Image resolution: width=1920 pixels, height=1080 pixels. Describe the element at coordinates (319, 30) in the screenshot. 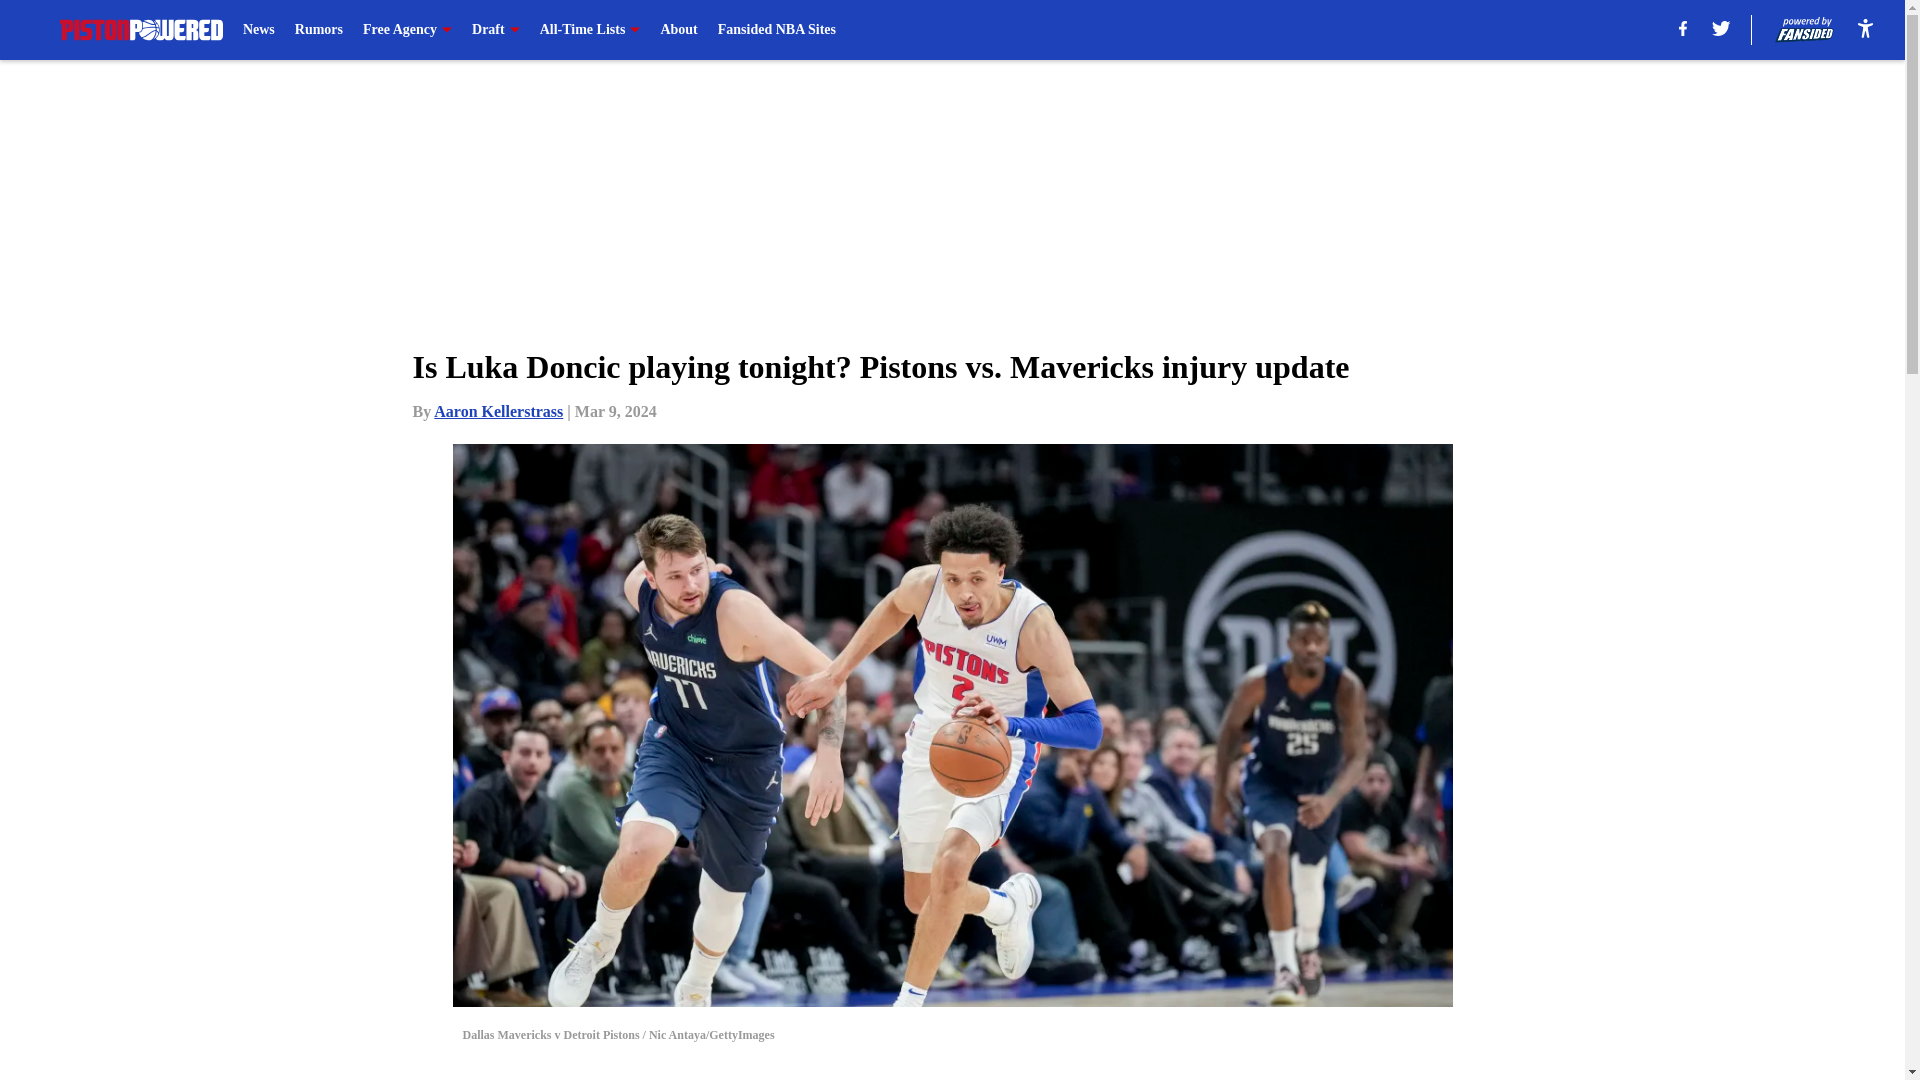

I see `Rumors` at that location.